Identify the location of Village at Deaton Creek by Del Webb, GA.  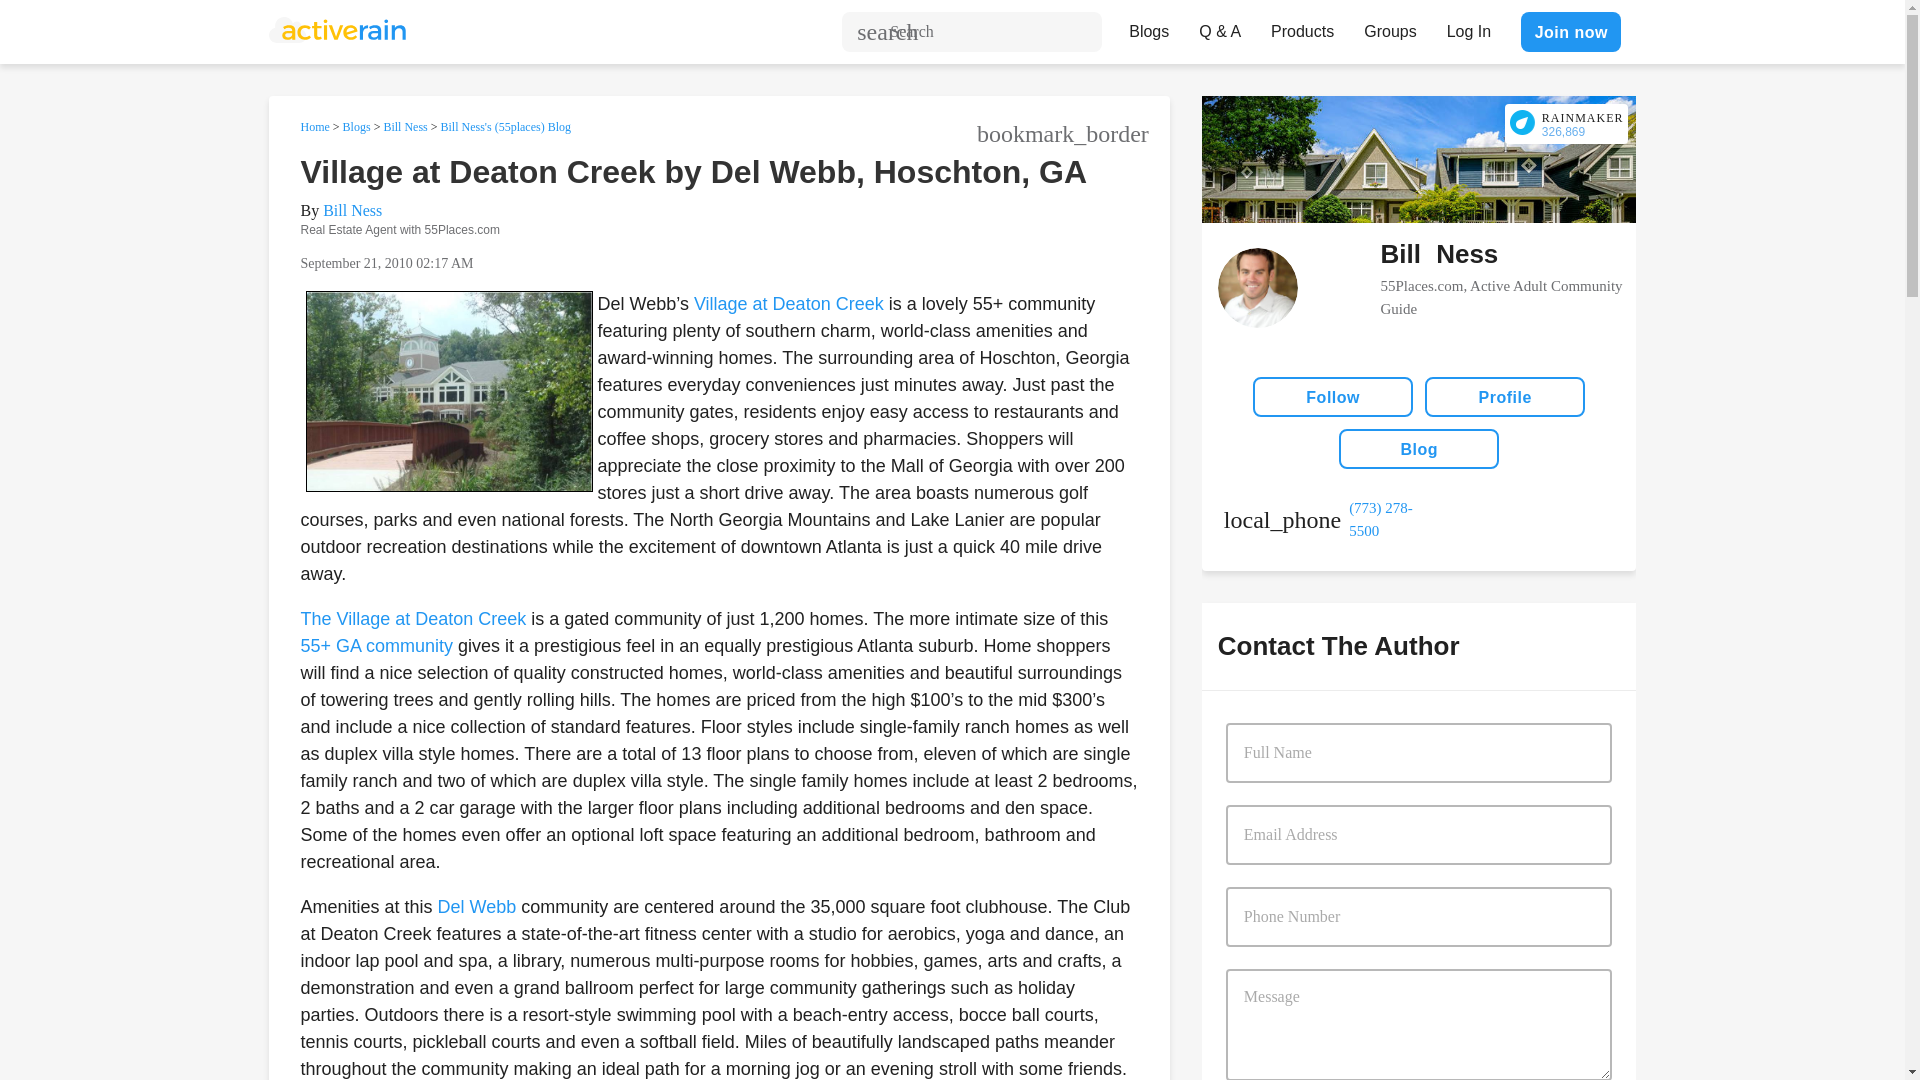
(449, 391).